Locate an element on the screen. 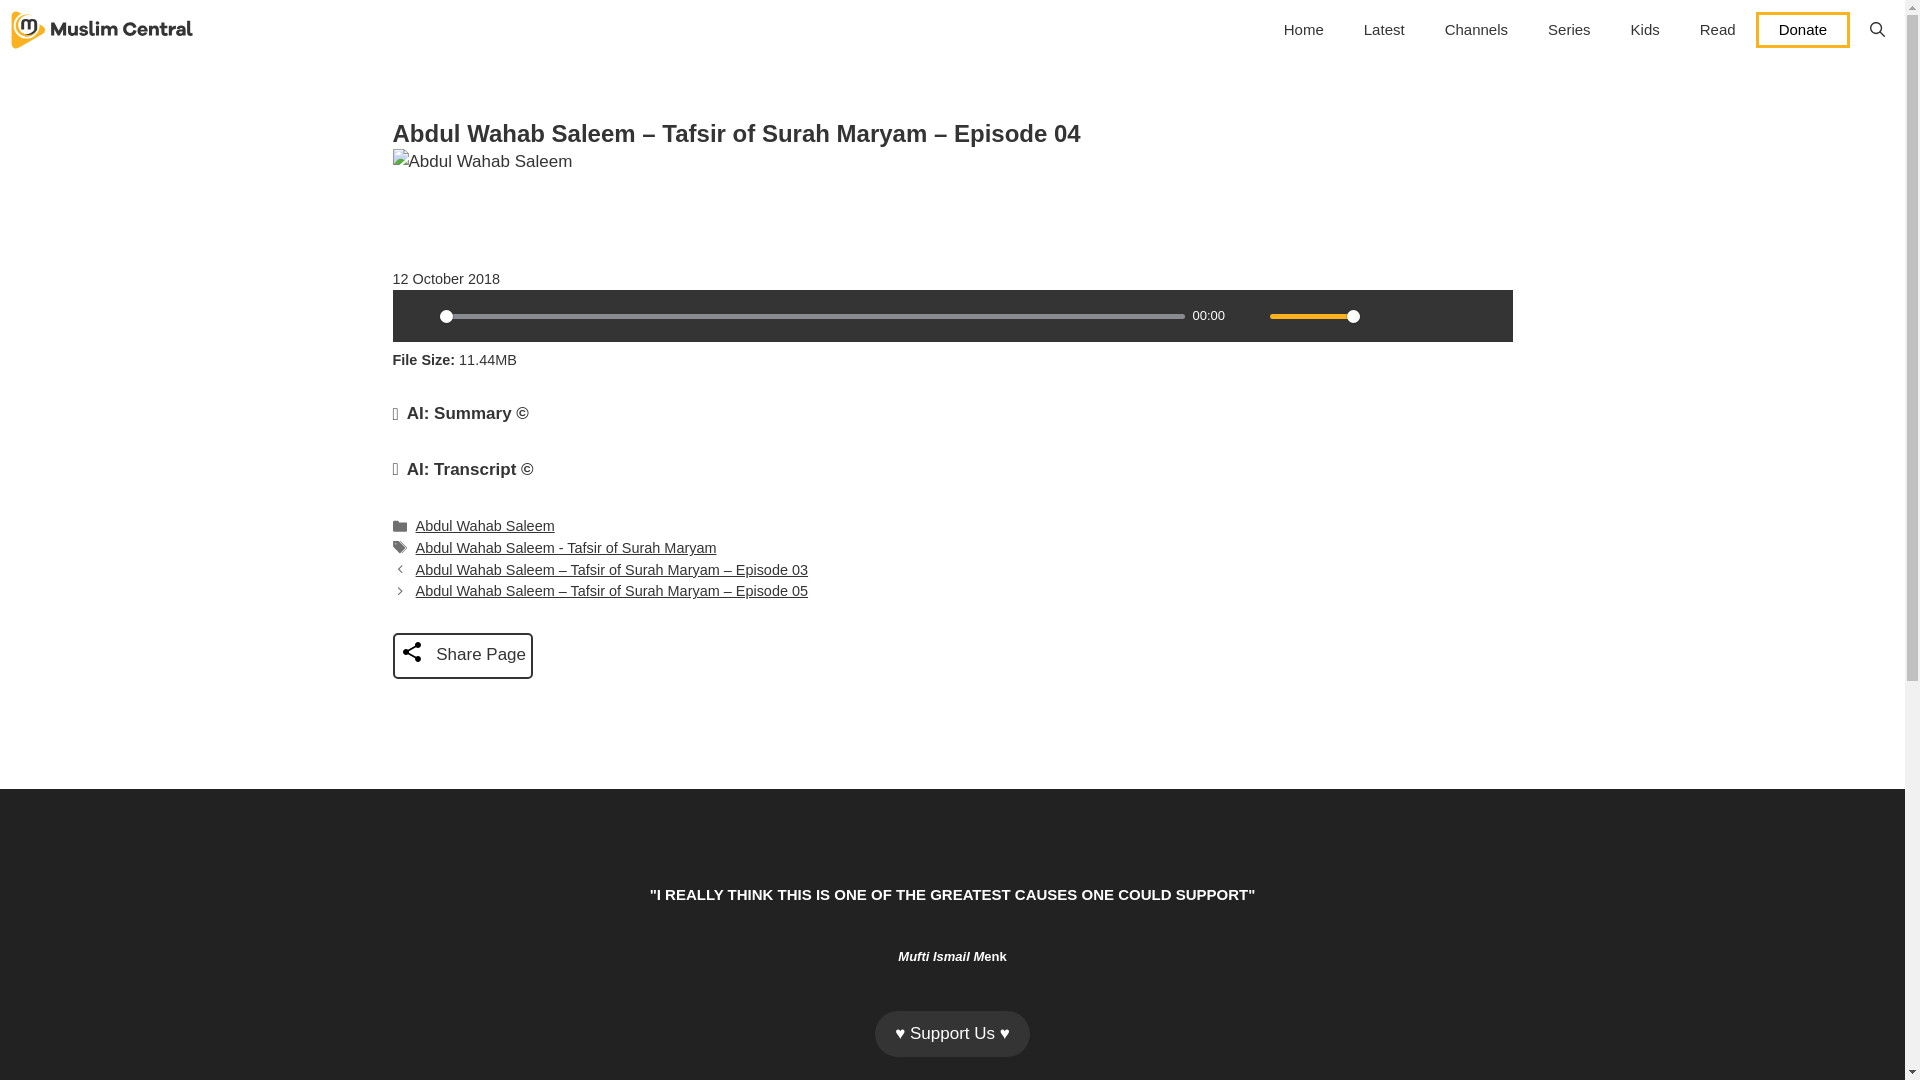  Play is located at coordinates (417, 316).